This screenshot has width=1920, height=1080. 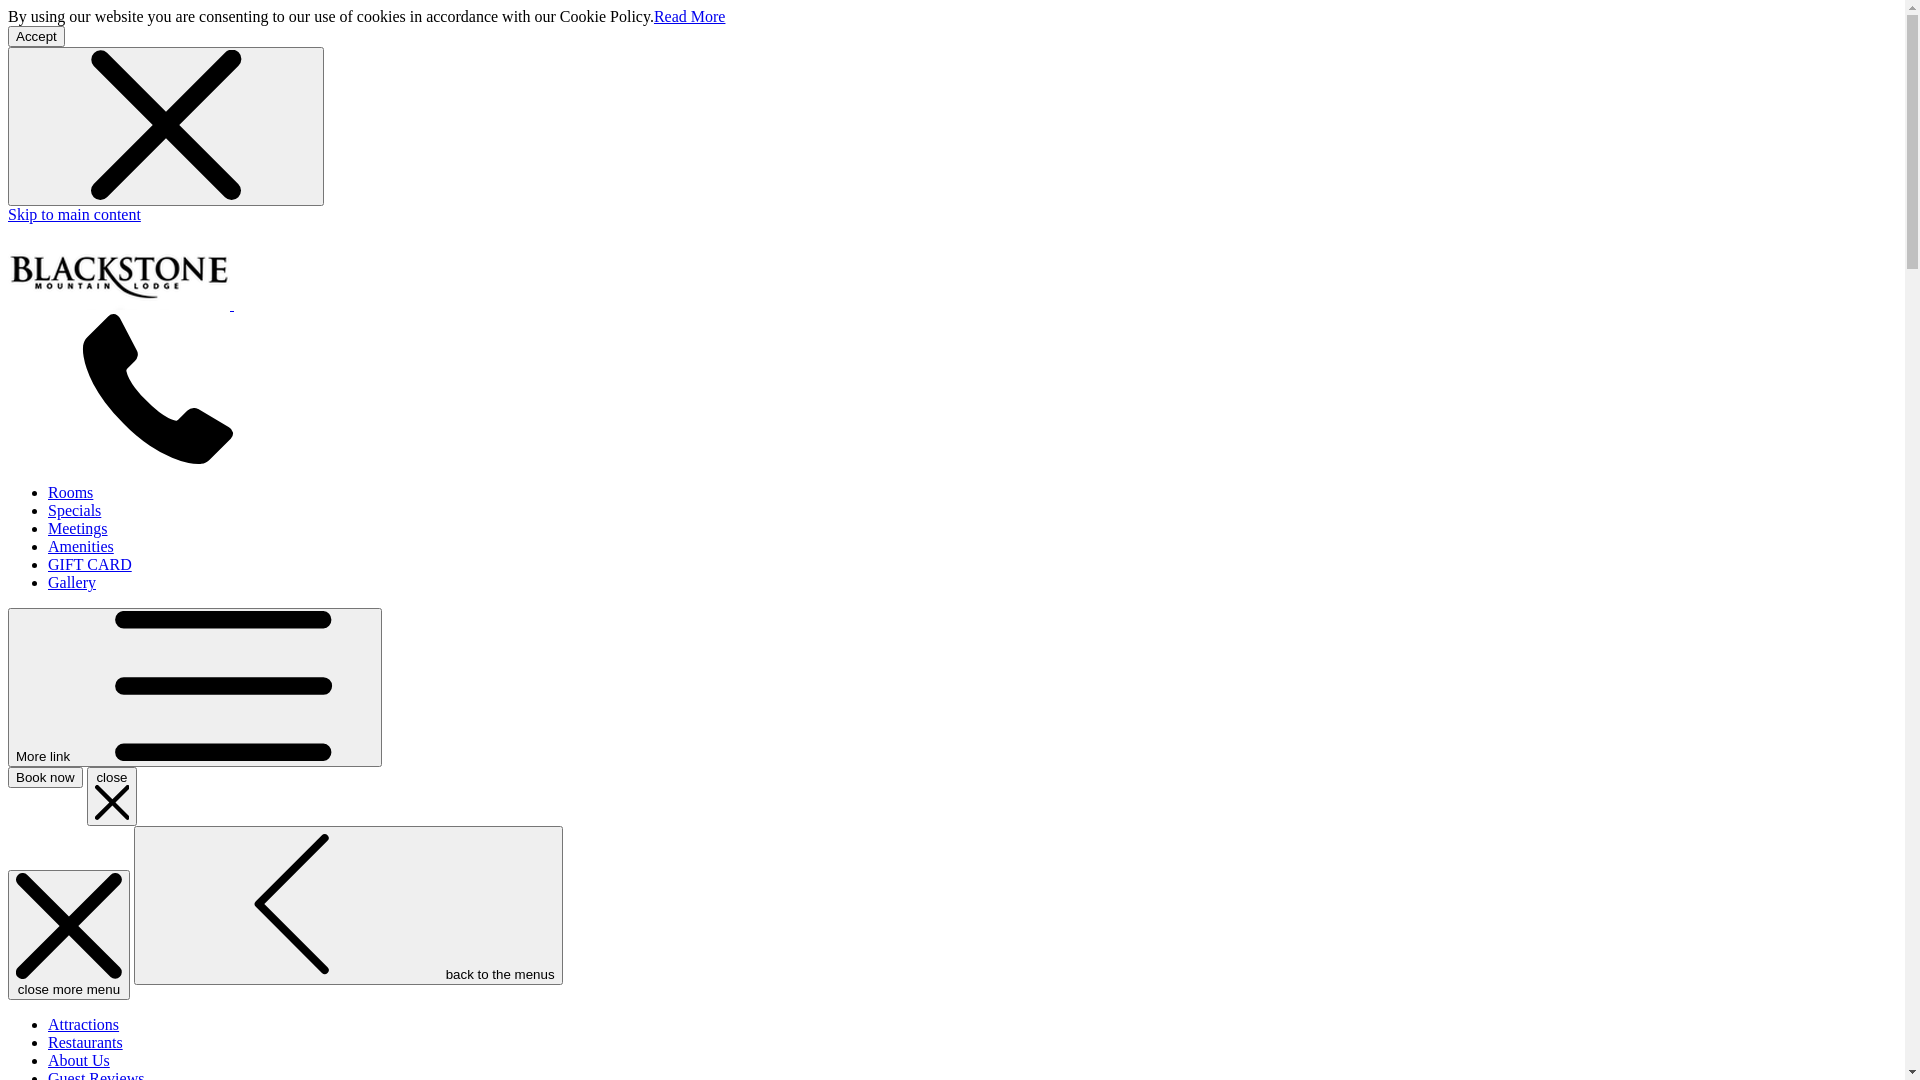 I want to click on More link Menu, so click(x=195, y=688).